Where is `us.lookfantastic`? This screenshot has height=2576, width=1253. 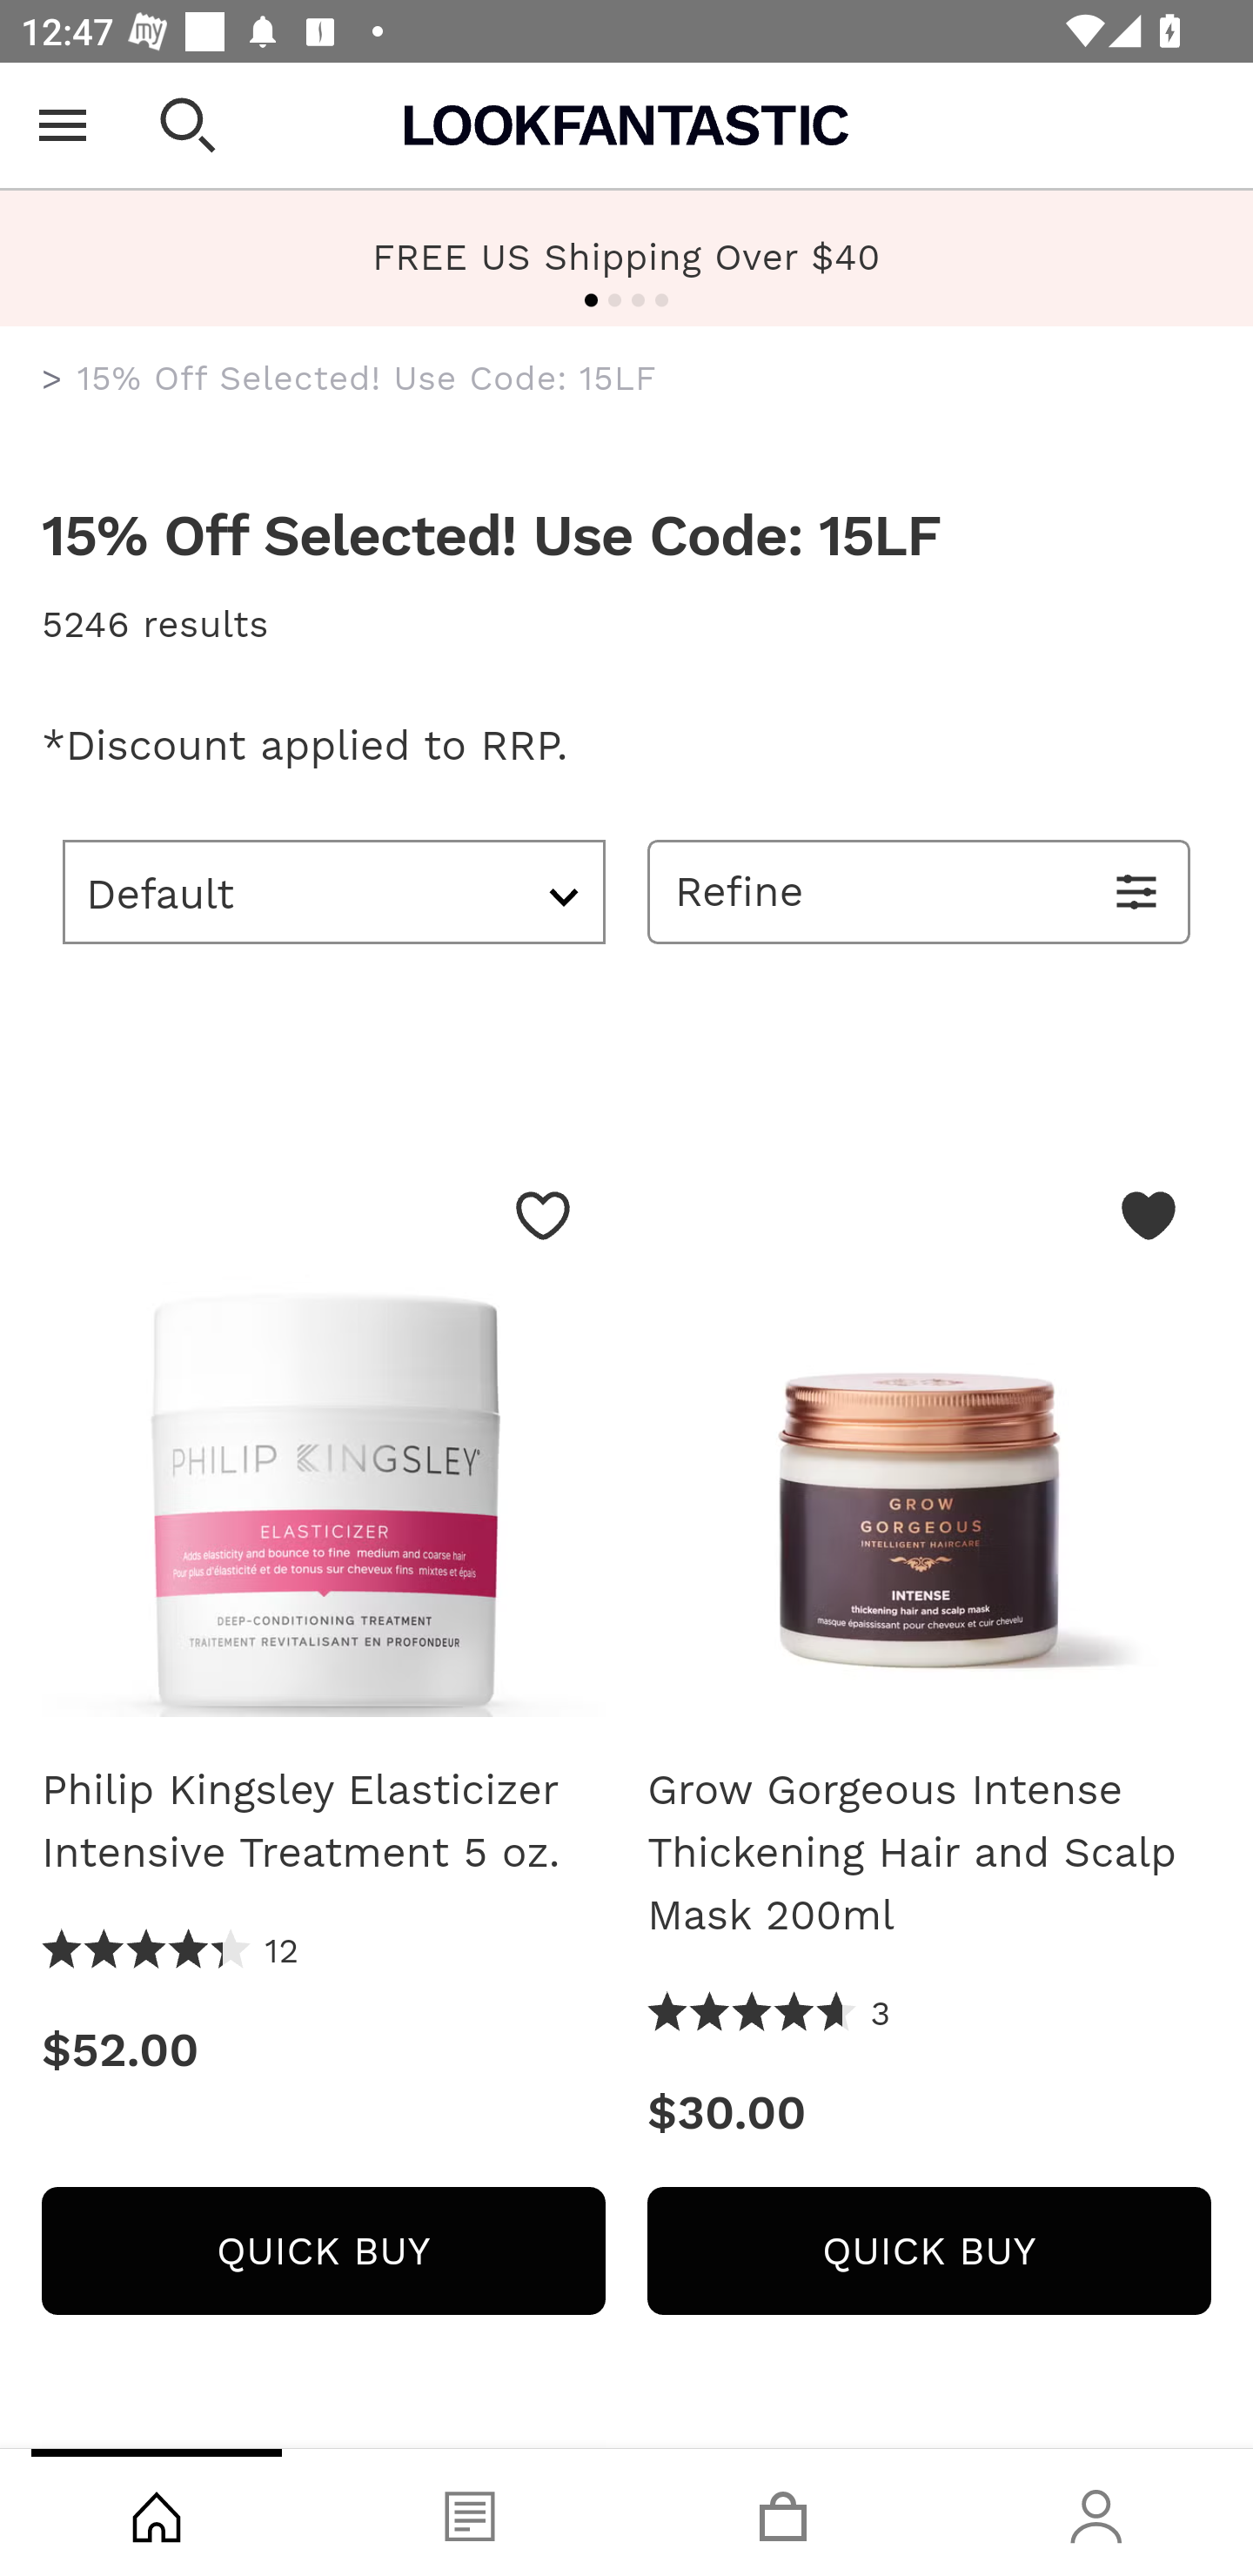 us.lookfantastic is located at coordinates (52, 379).